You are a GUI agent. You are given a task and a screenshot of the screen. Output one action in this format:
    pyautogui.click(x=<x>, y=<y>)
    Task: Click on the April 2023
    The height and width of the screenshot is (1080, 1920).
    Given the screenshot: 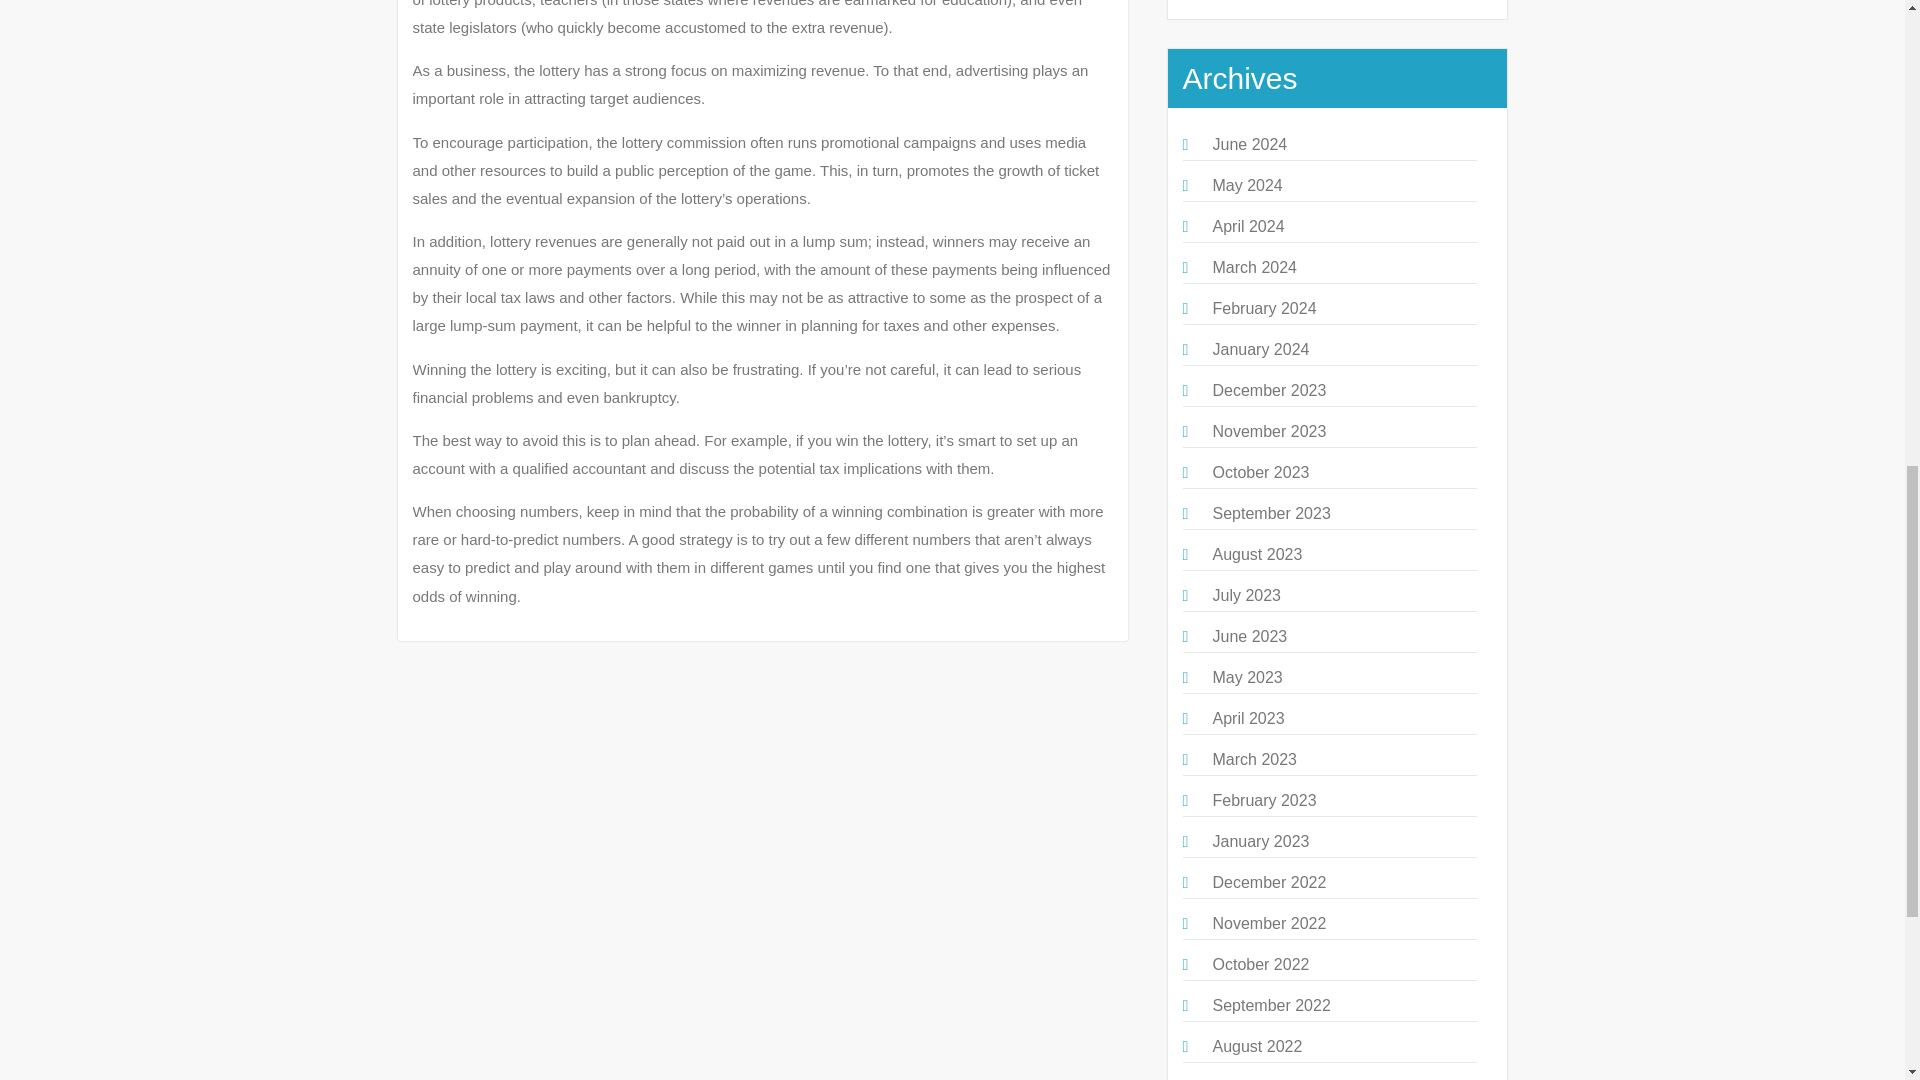 What is the action you would take?
    pyautogui.click(x=1248, y=718)
    